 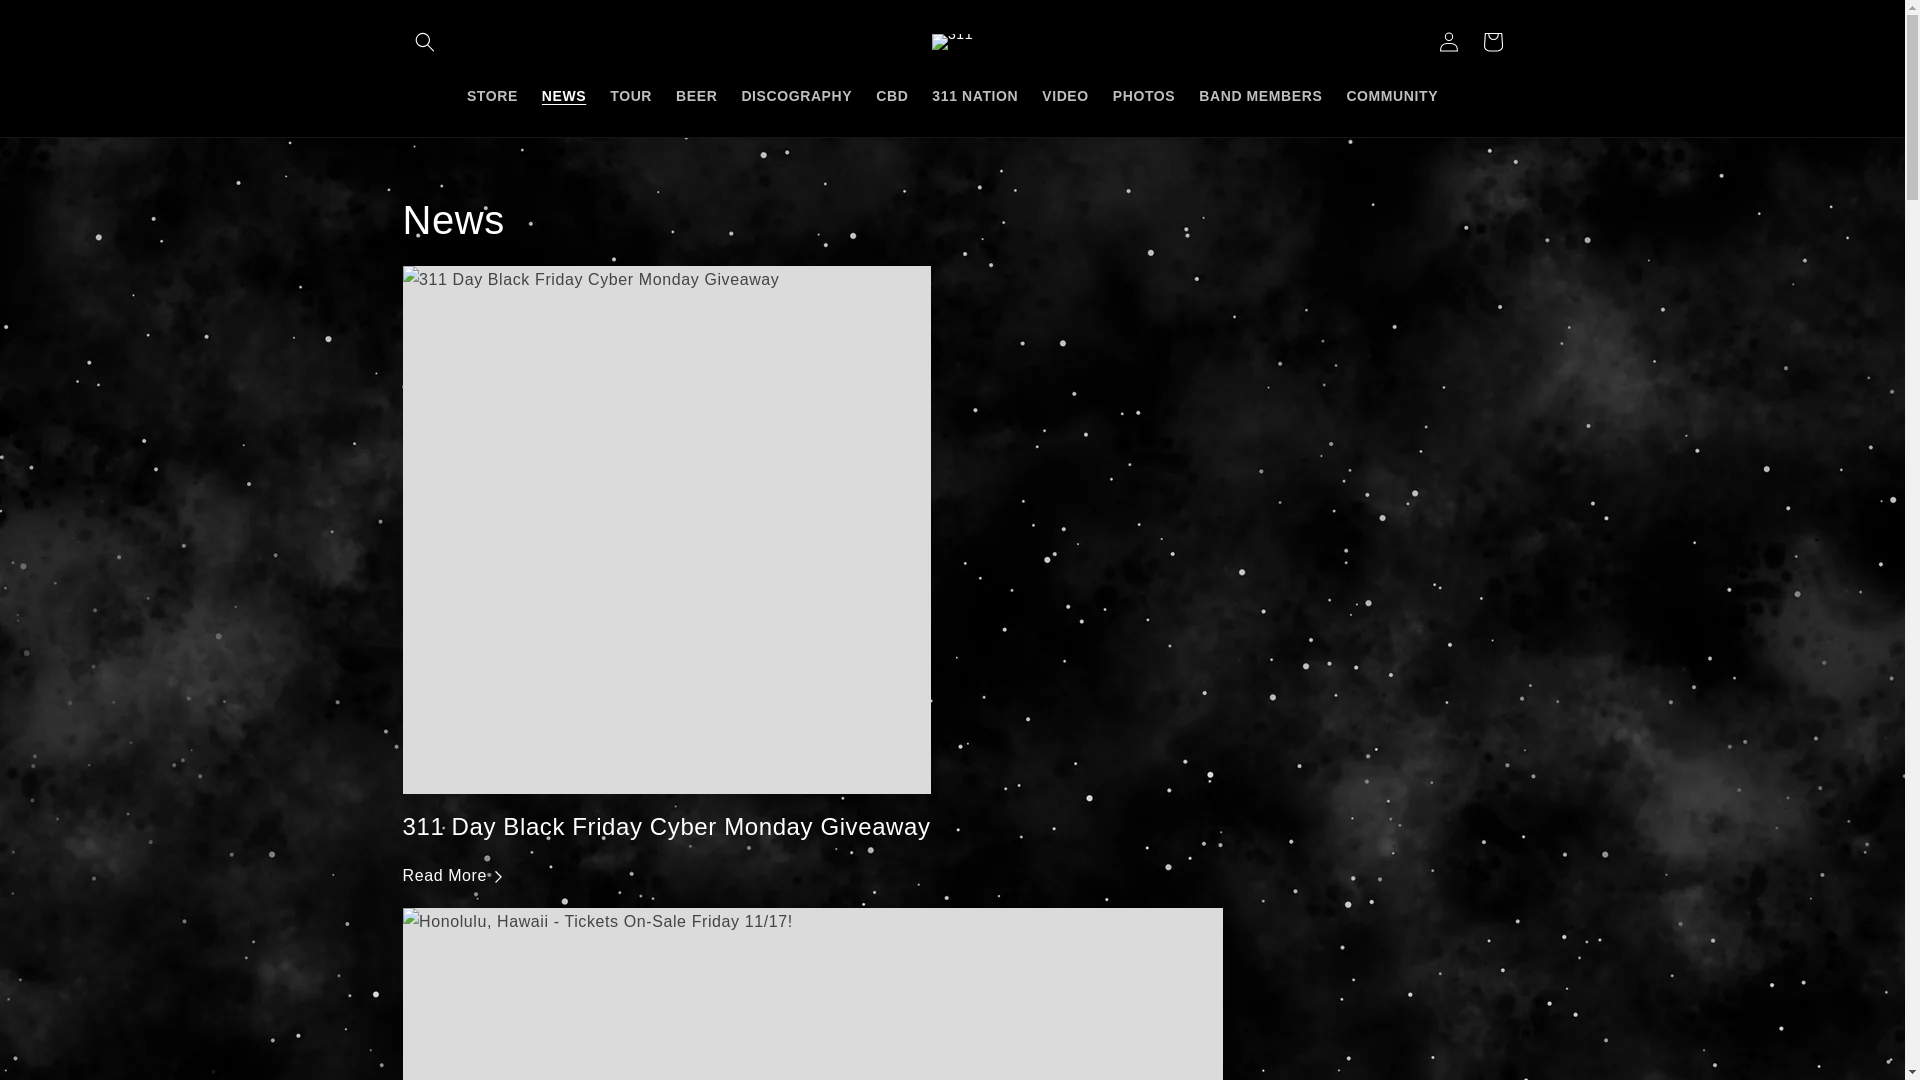 I want to click on VIDEO, so click(x=1066, y=95).